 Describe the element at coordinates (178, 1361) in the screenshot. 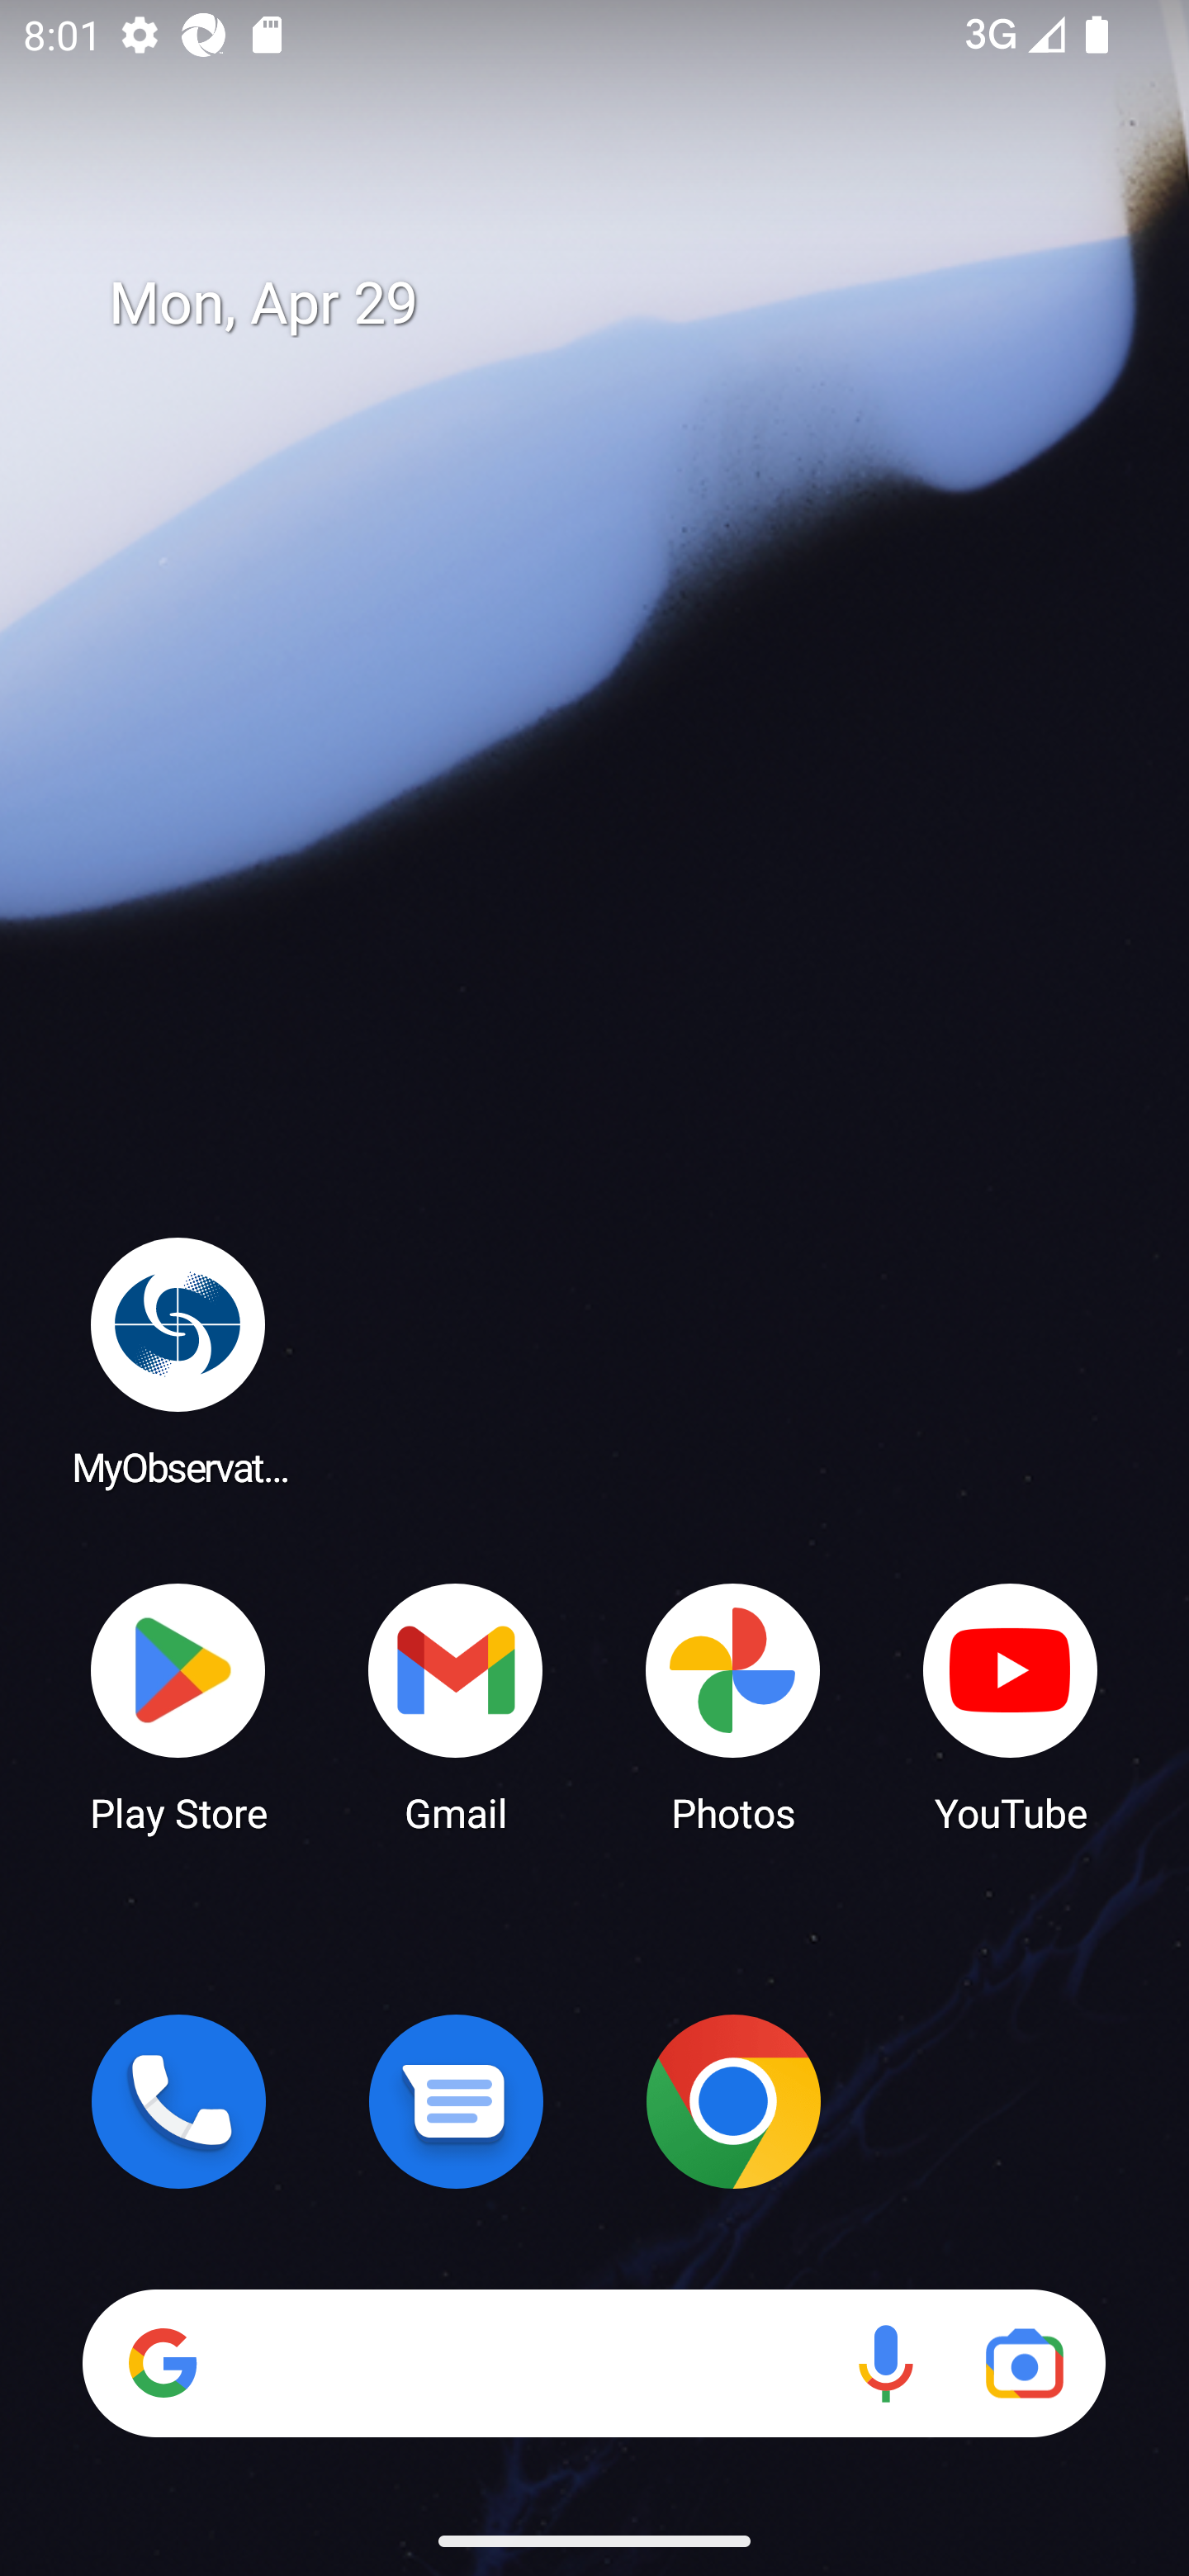

I see `MyObservatory` at that location.